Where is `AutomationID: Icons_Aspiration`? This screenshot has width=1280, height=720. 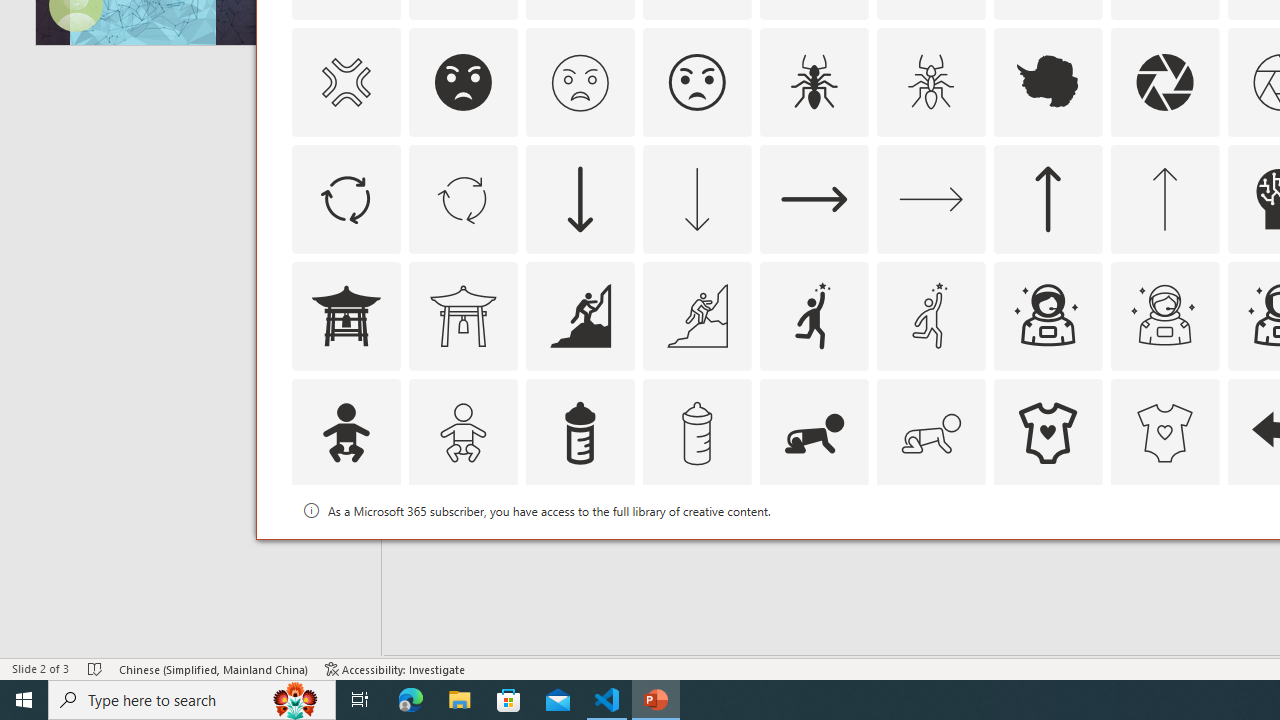 AutomationID: Icons_Aspiration is located at coordinates (580, 316).